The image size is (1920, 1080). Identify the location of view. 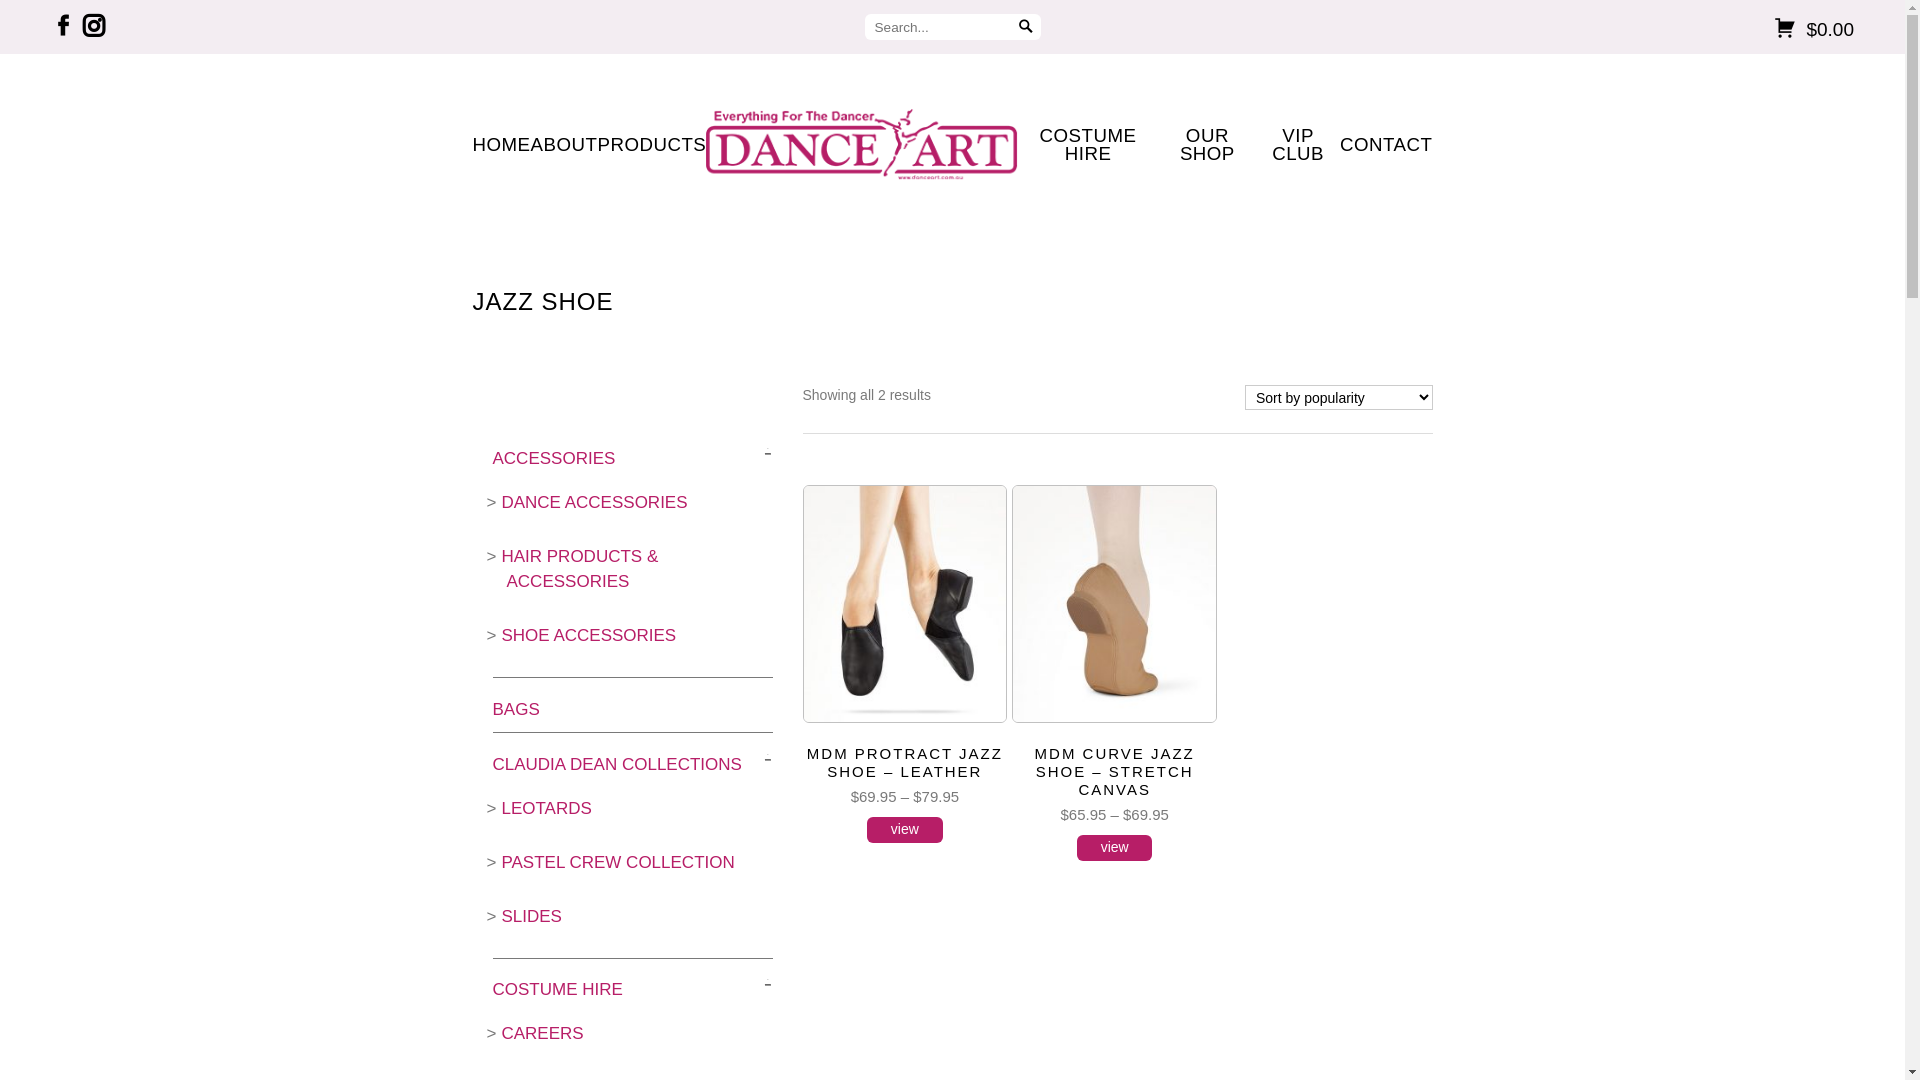
(905, 830).